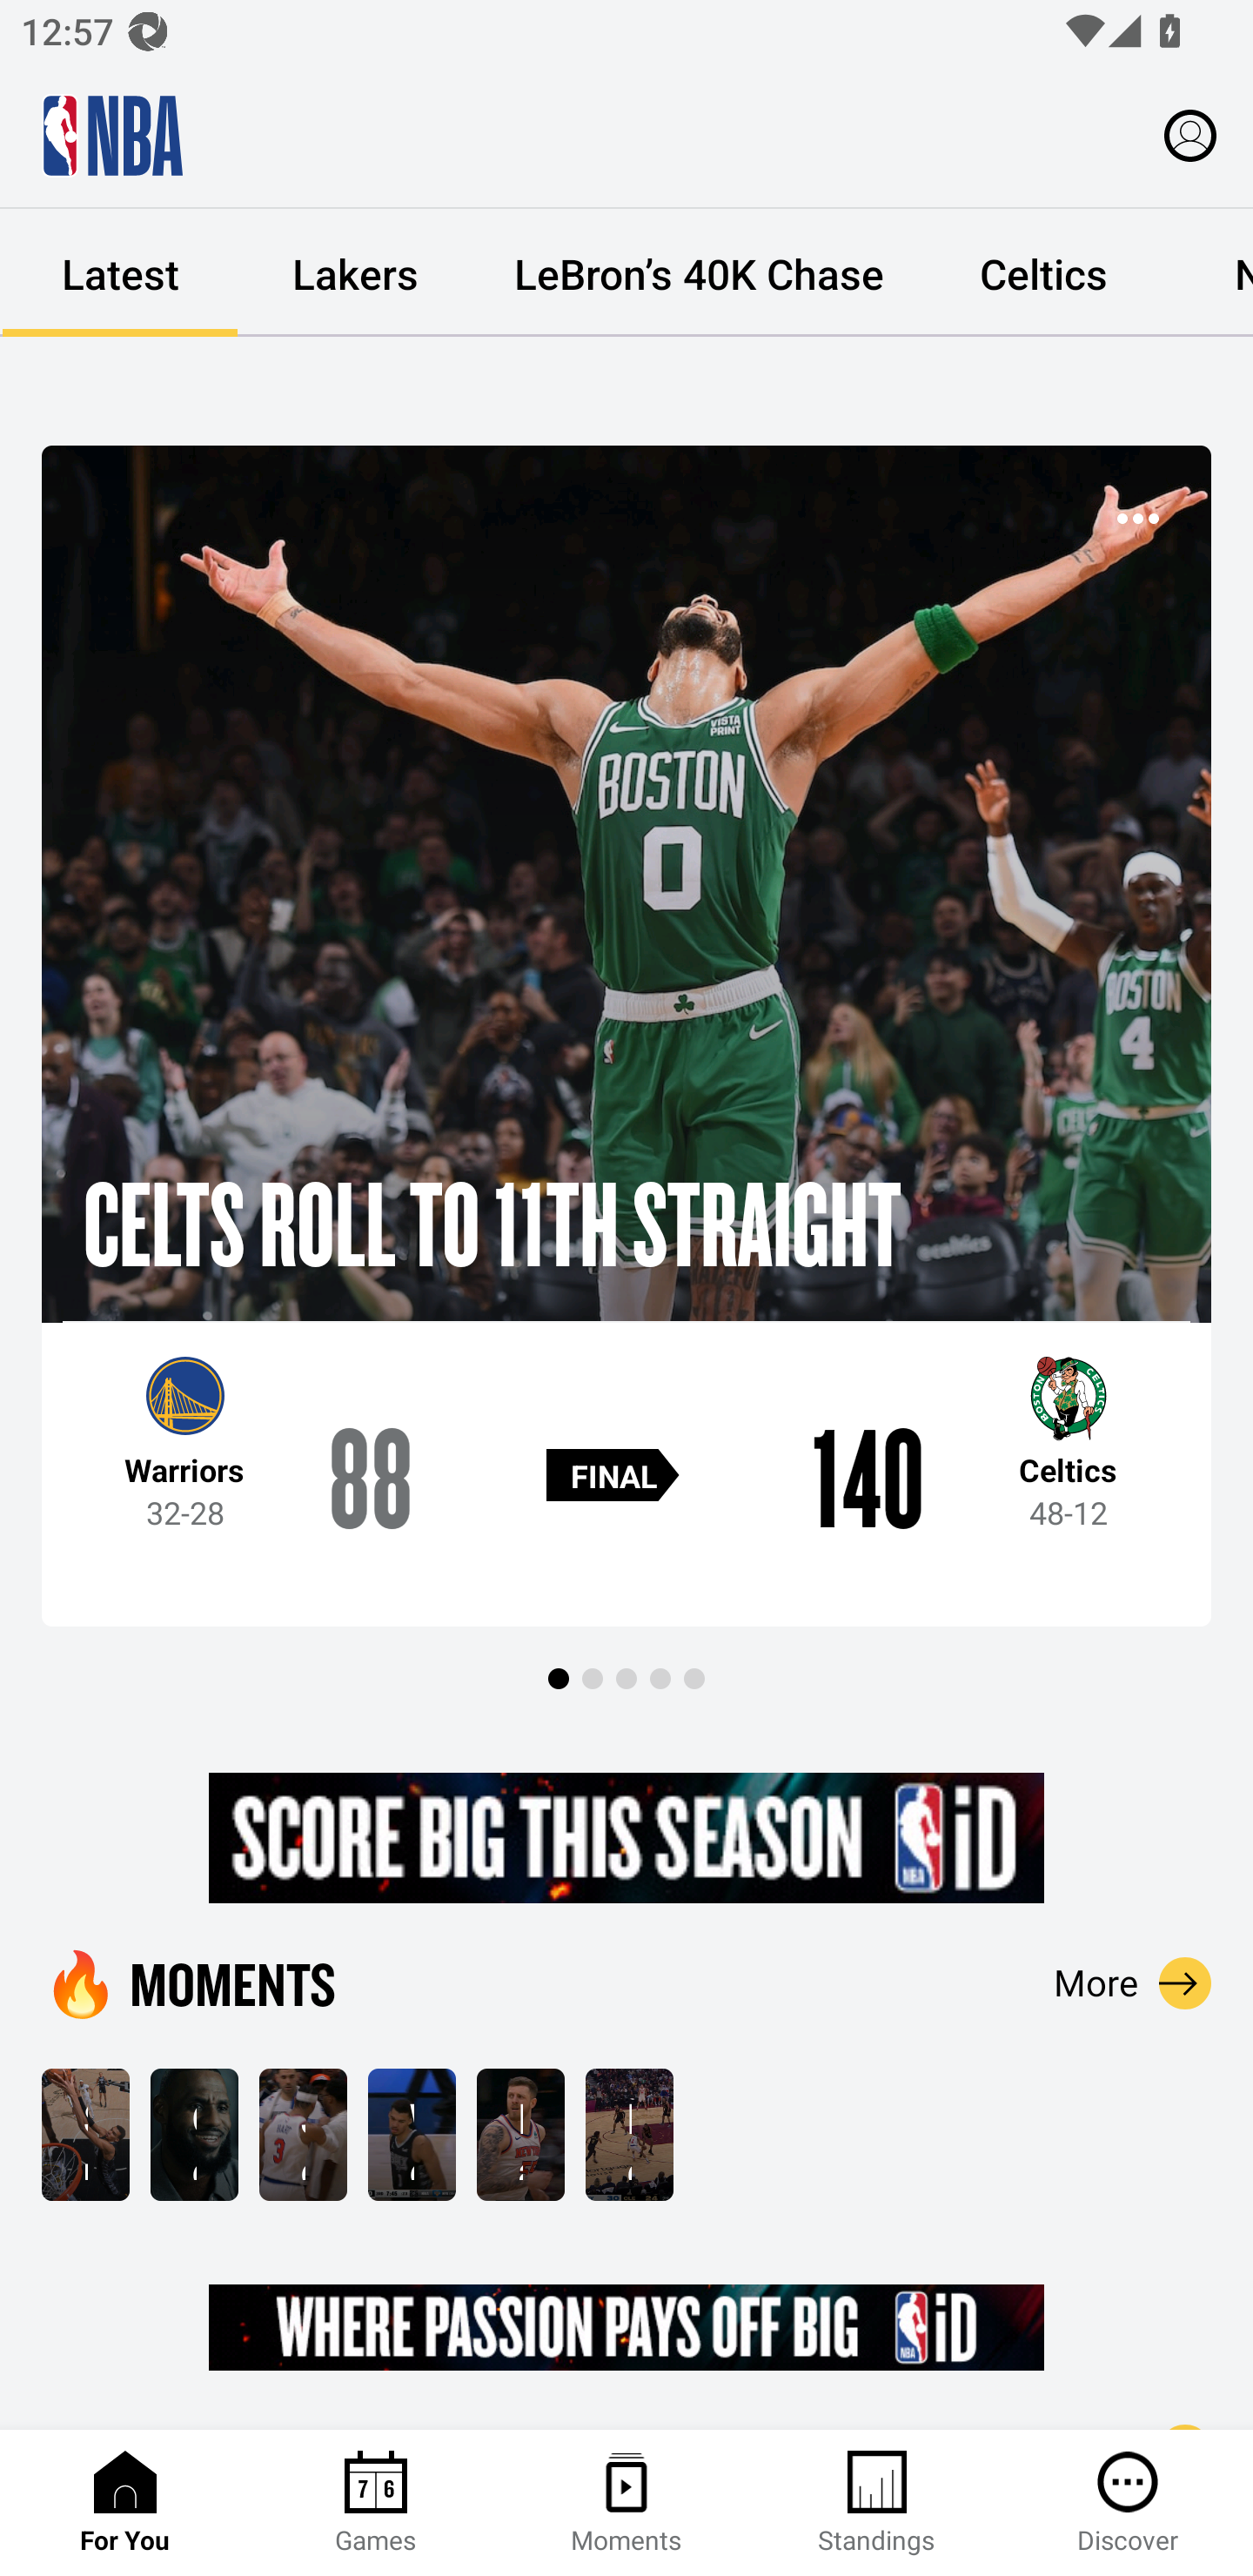 The image size is (1253, 2576). I want to click on Profile, so click(1190, 134).